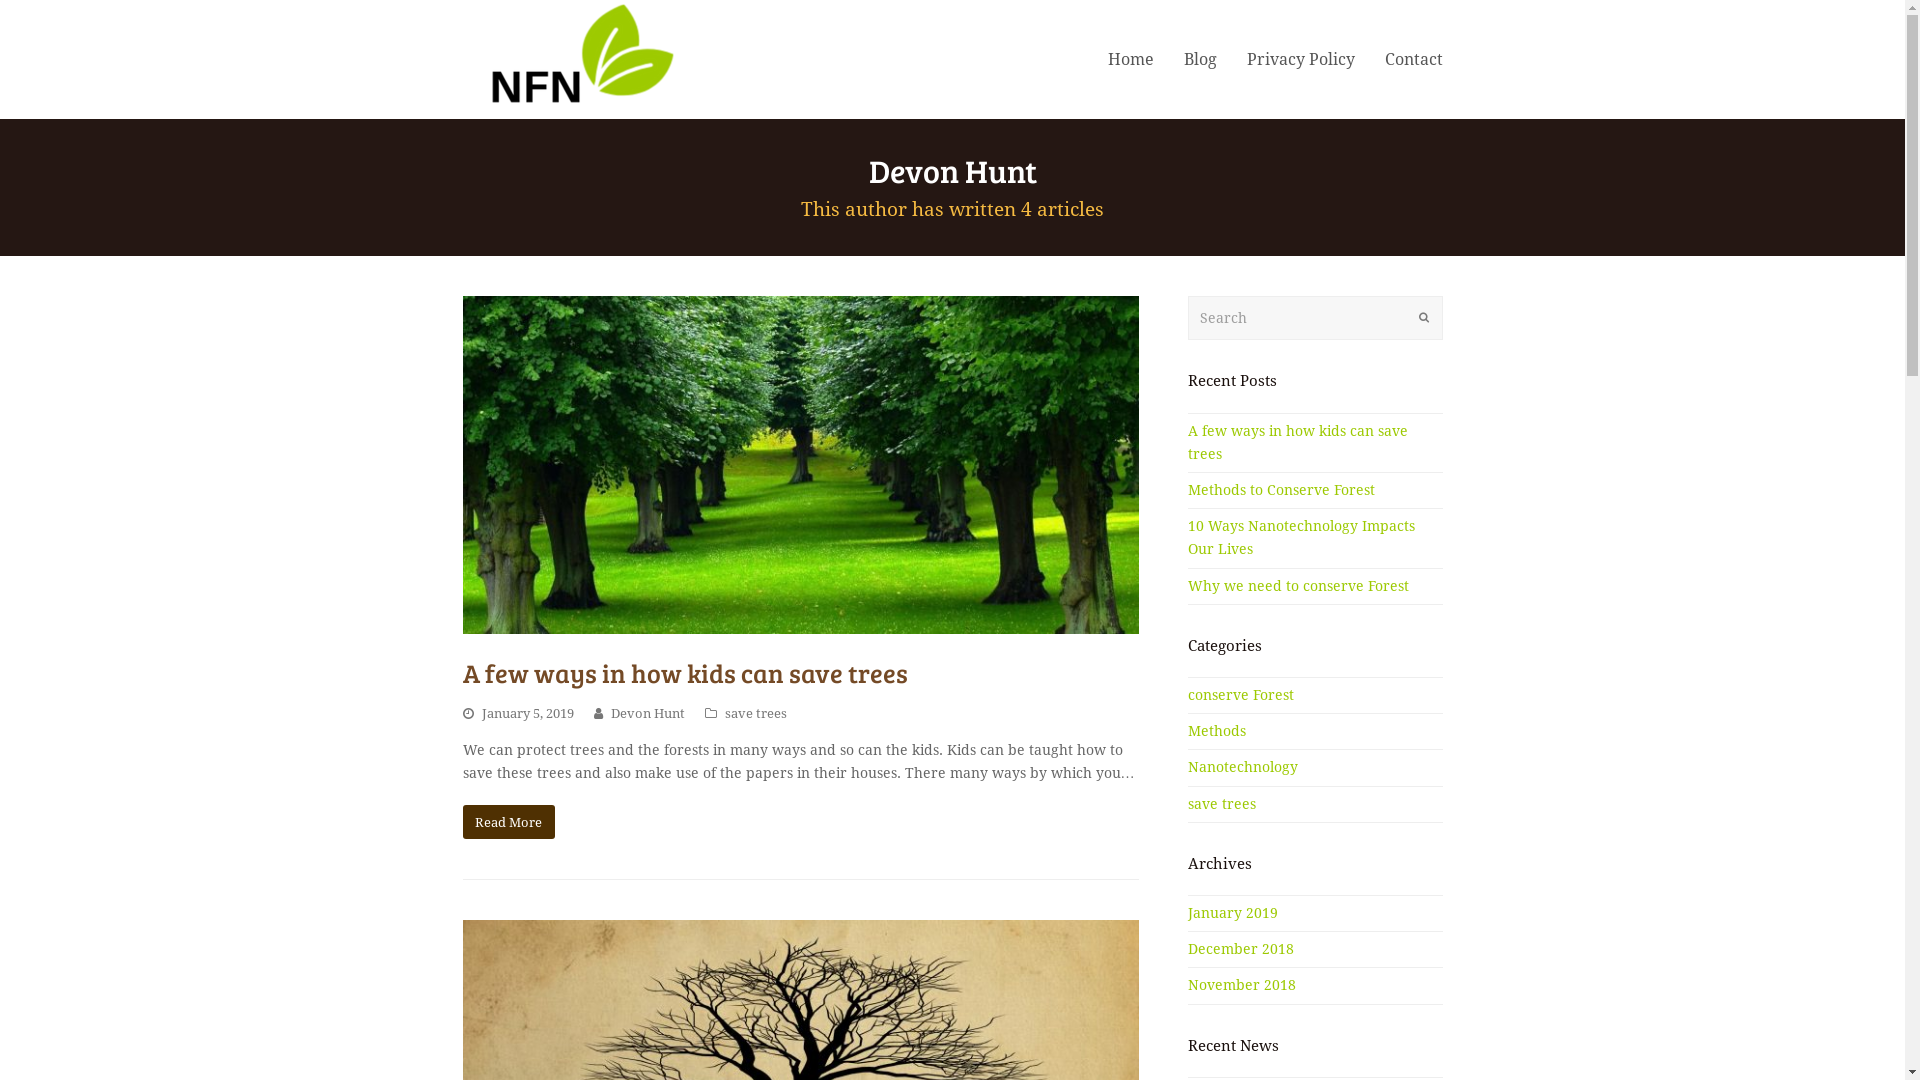  I want to click on Submit, so click(1423, 318).